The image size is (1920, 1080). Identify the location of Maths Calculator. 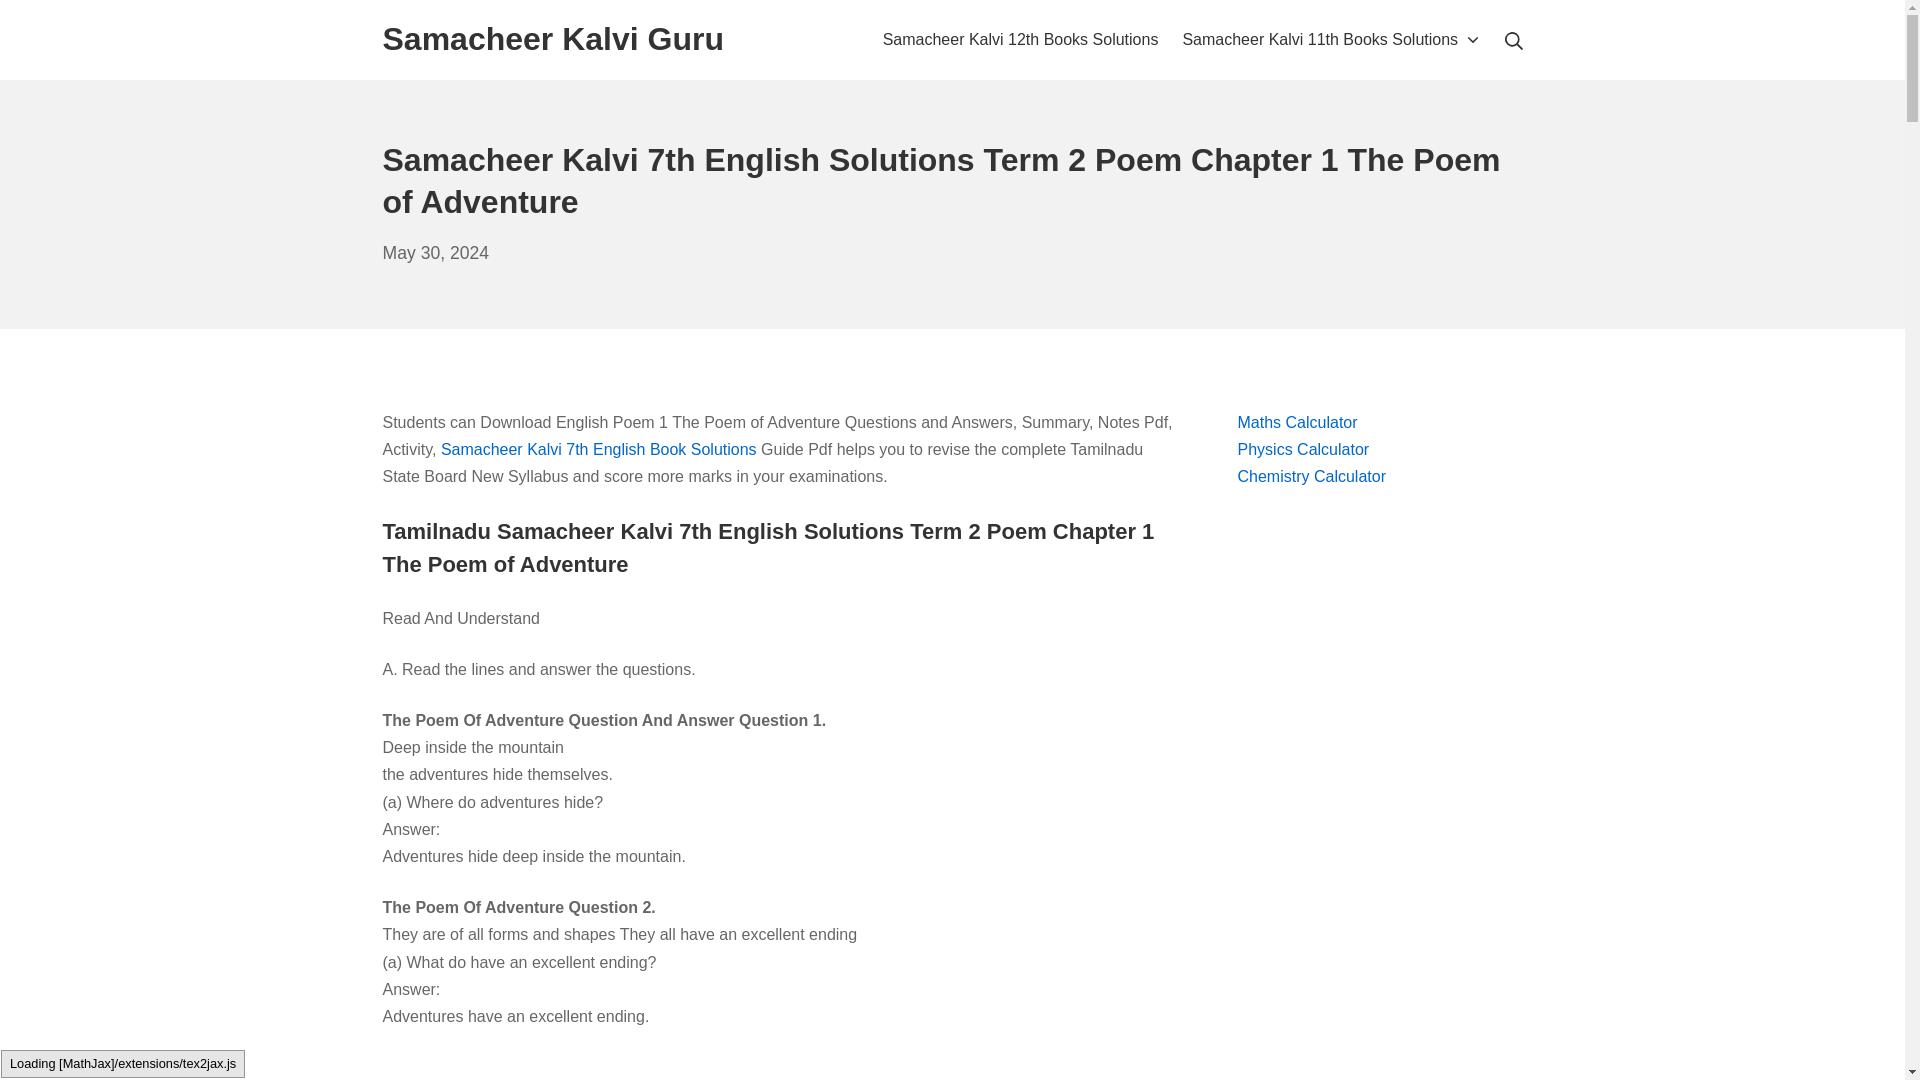
(1298, 422).